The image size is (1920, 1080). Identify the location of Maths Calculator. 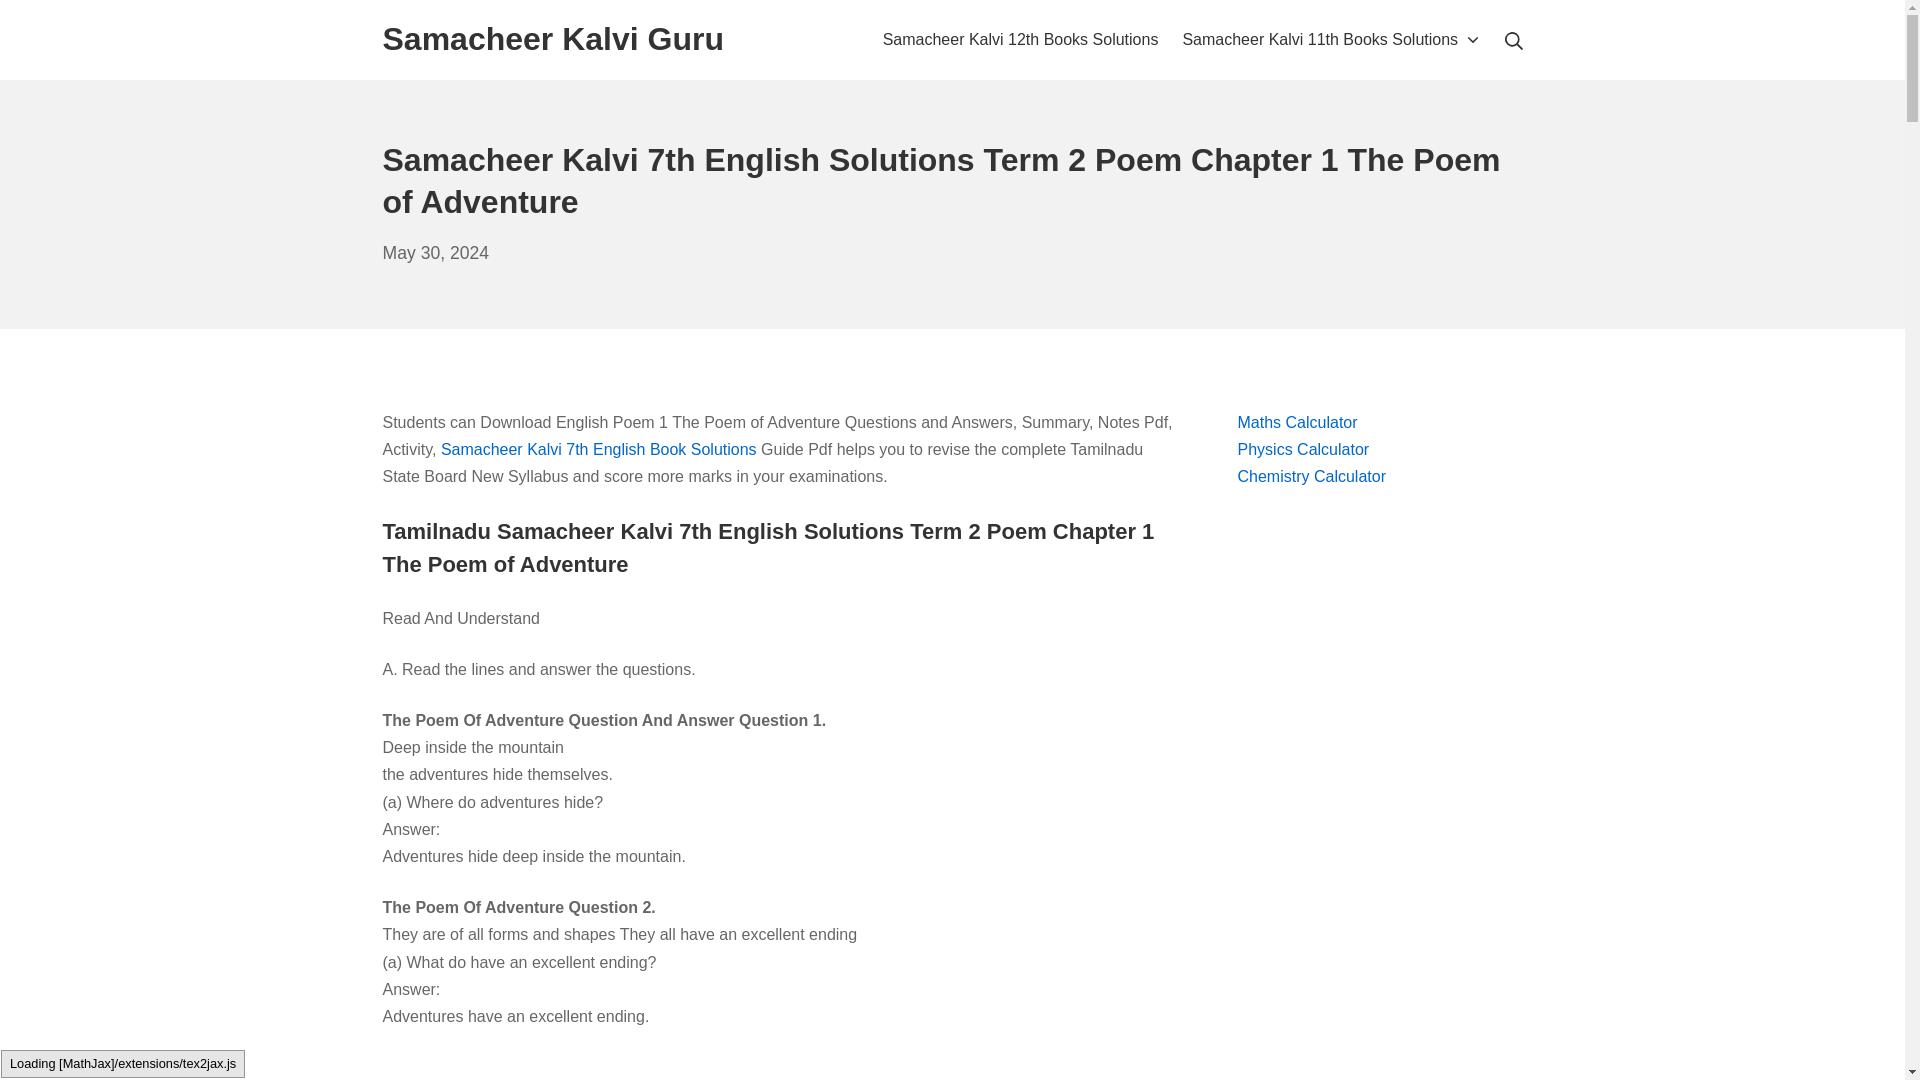
(1298, 422).